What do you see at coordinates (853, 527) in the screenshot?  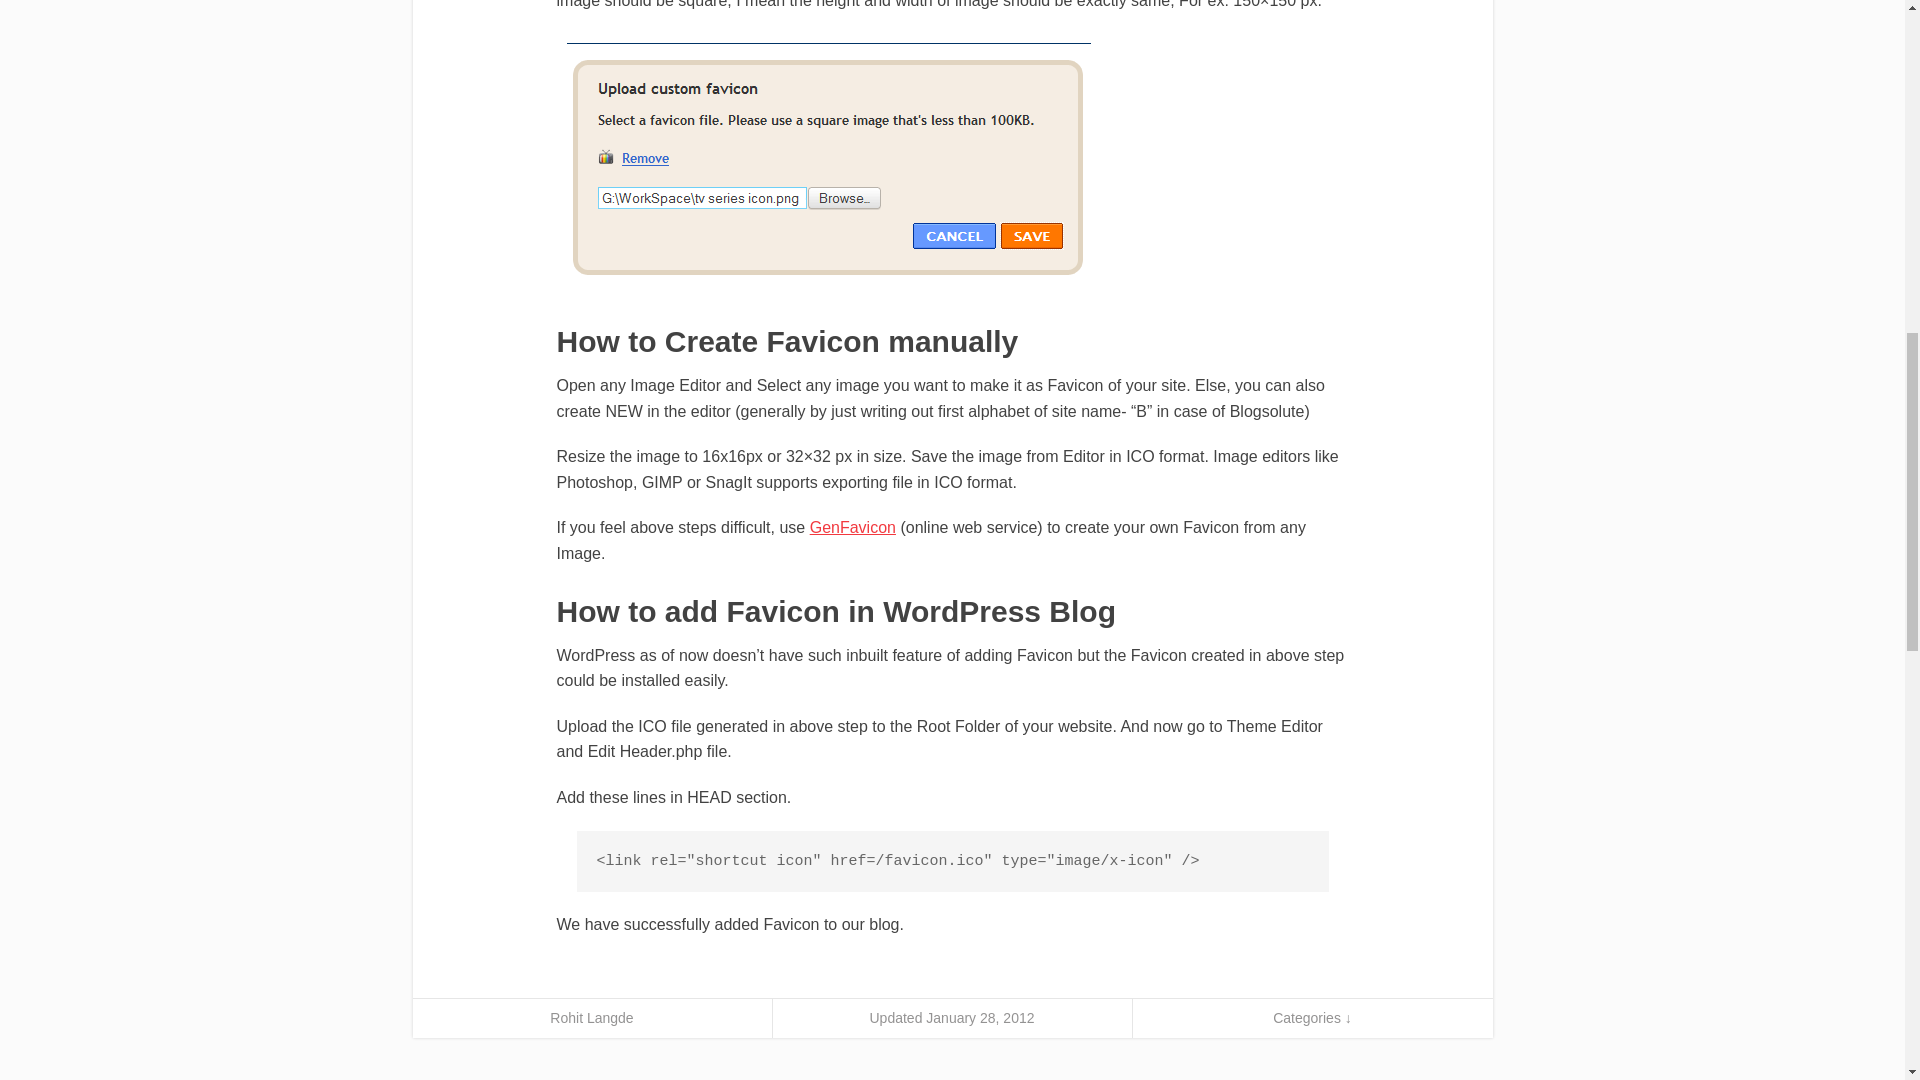 I see `GenFavicon` at bounding box center [853, 527].